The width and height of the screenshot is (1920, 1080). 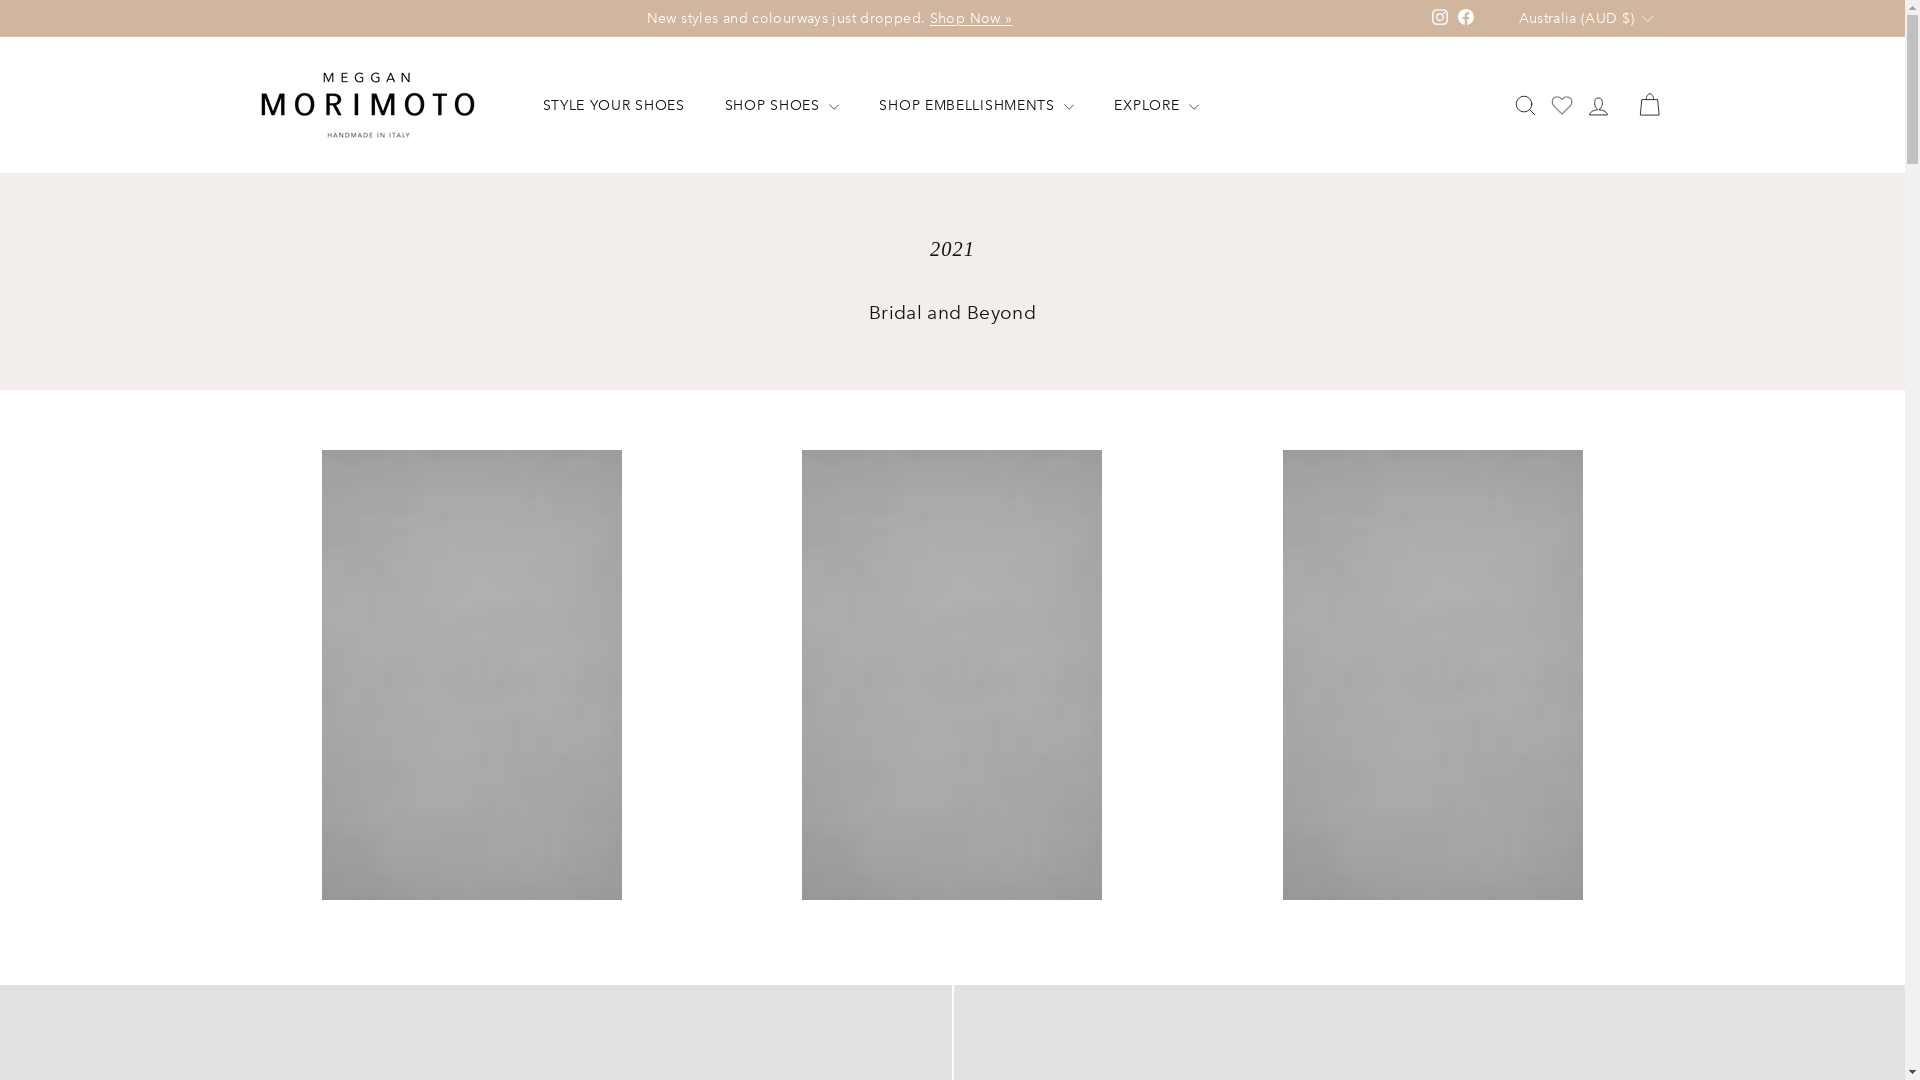 What do you see at coordinates (1526, 106) in the screenshot?
I see `SEARCH` at bounding box center [1526, 106].